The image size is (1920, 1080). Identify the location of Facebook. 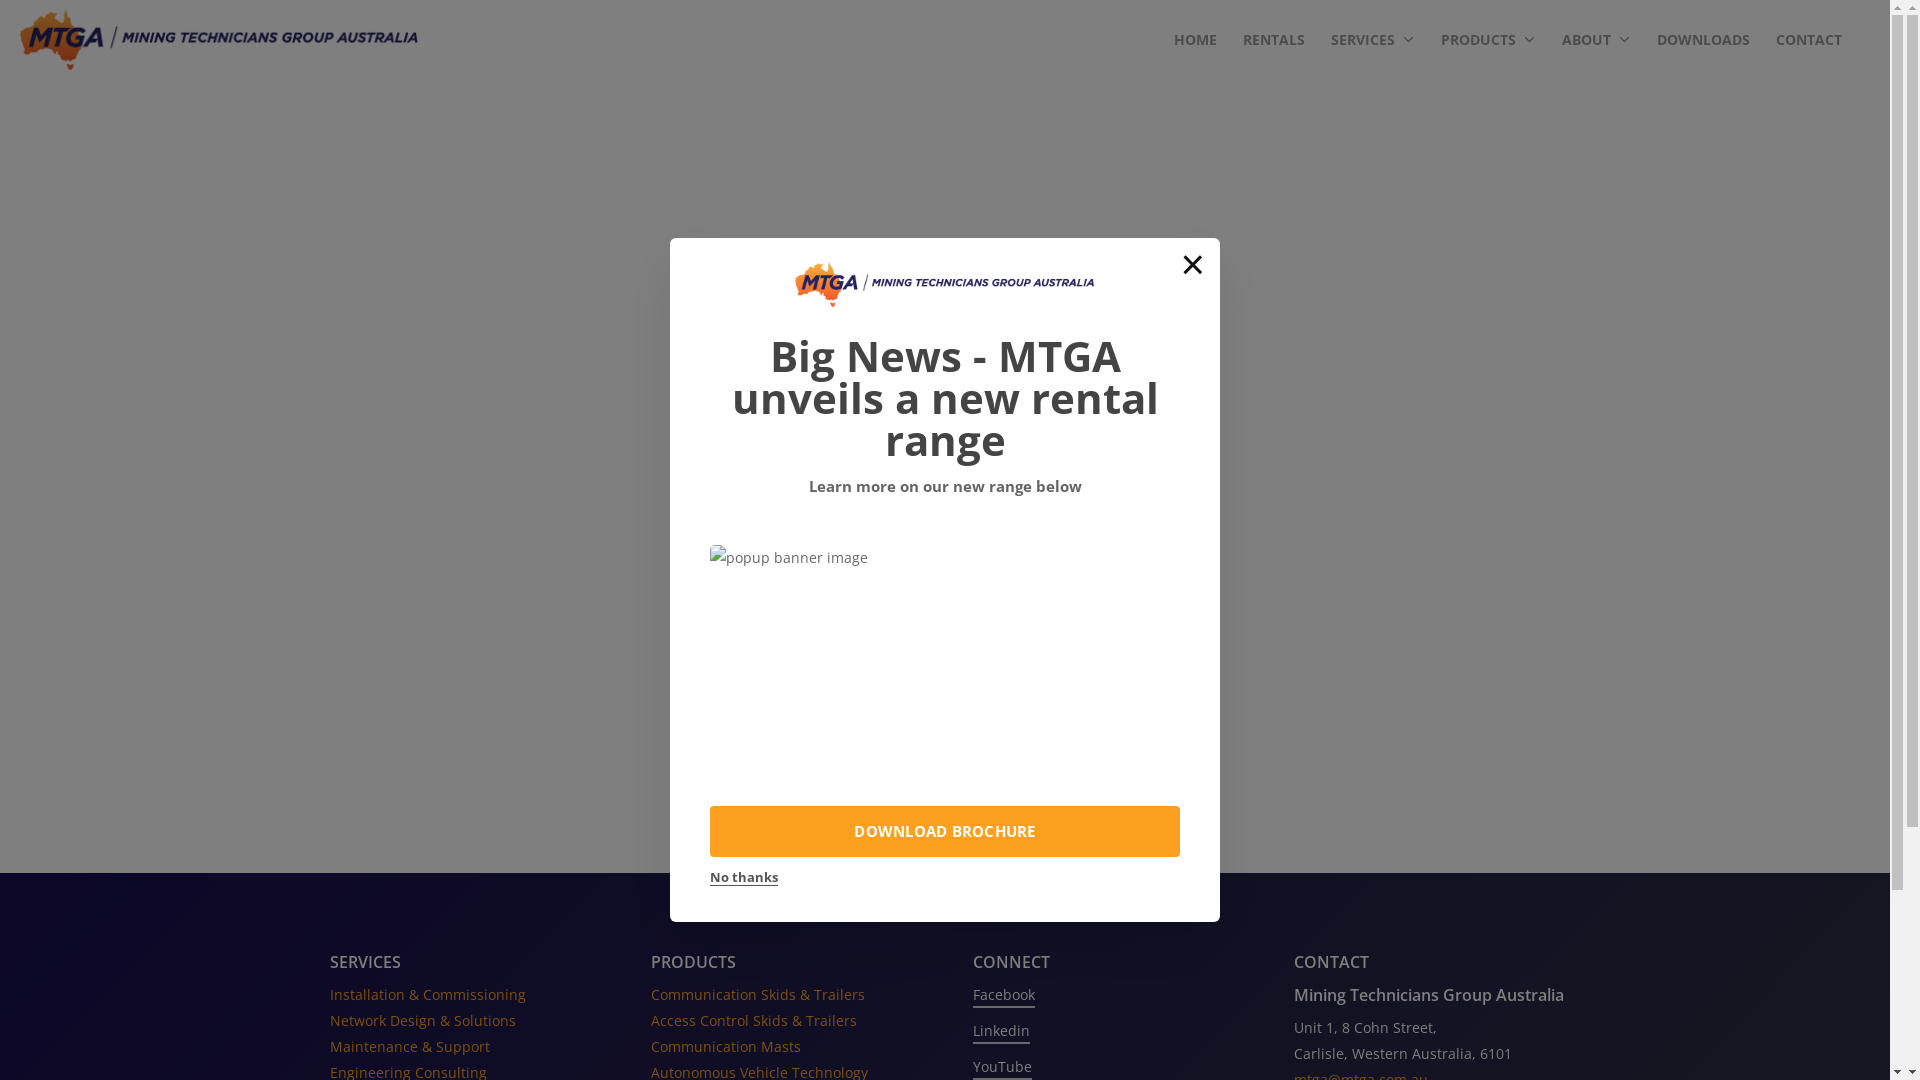
(1003, 995).